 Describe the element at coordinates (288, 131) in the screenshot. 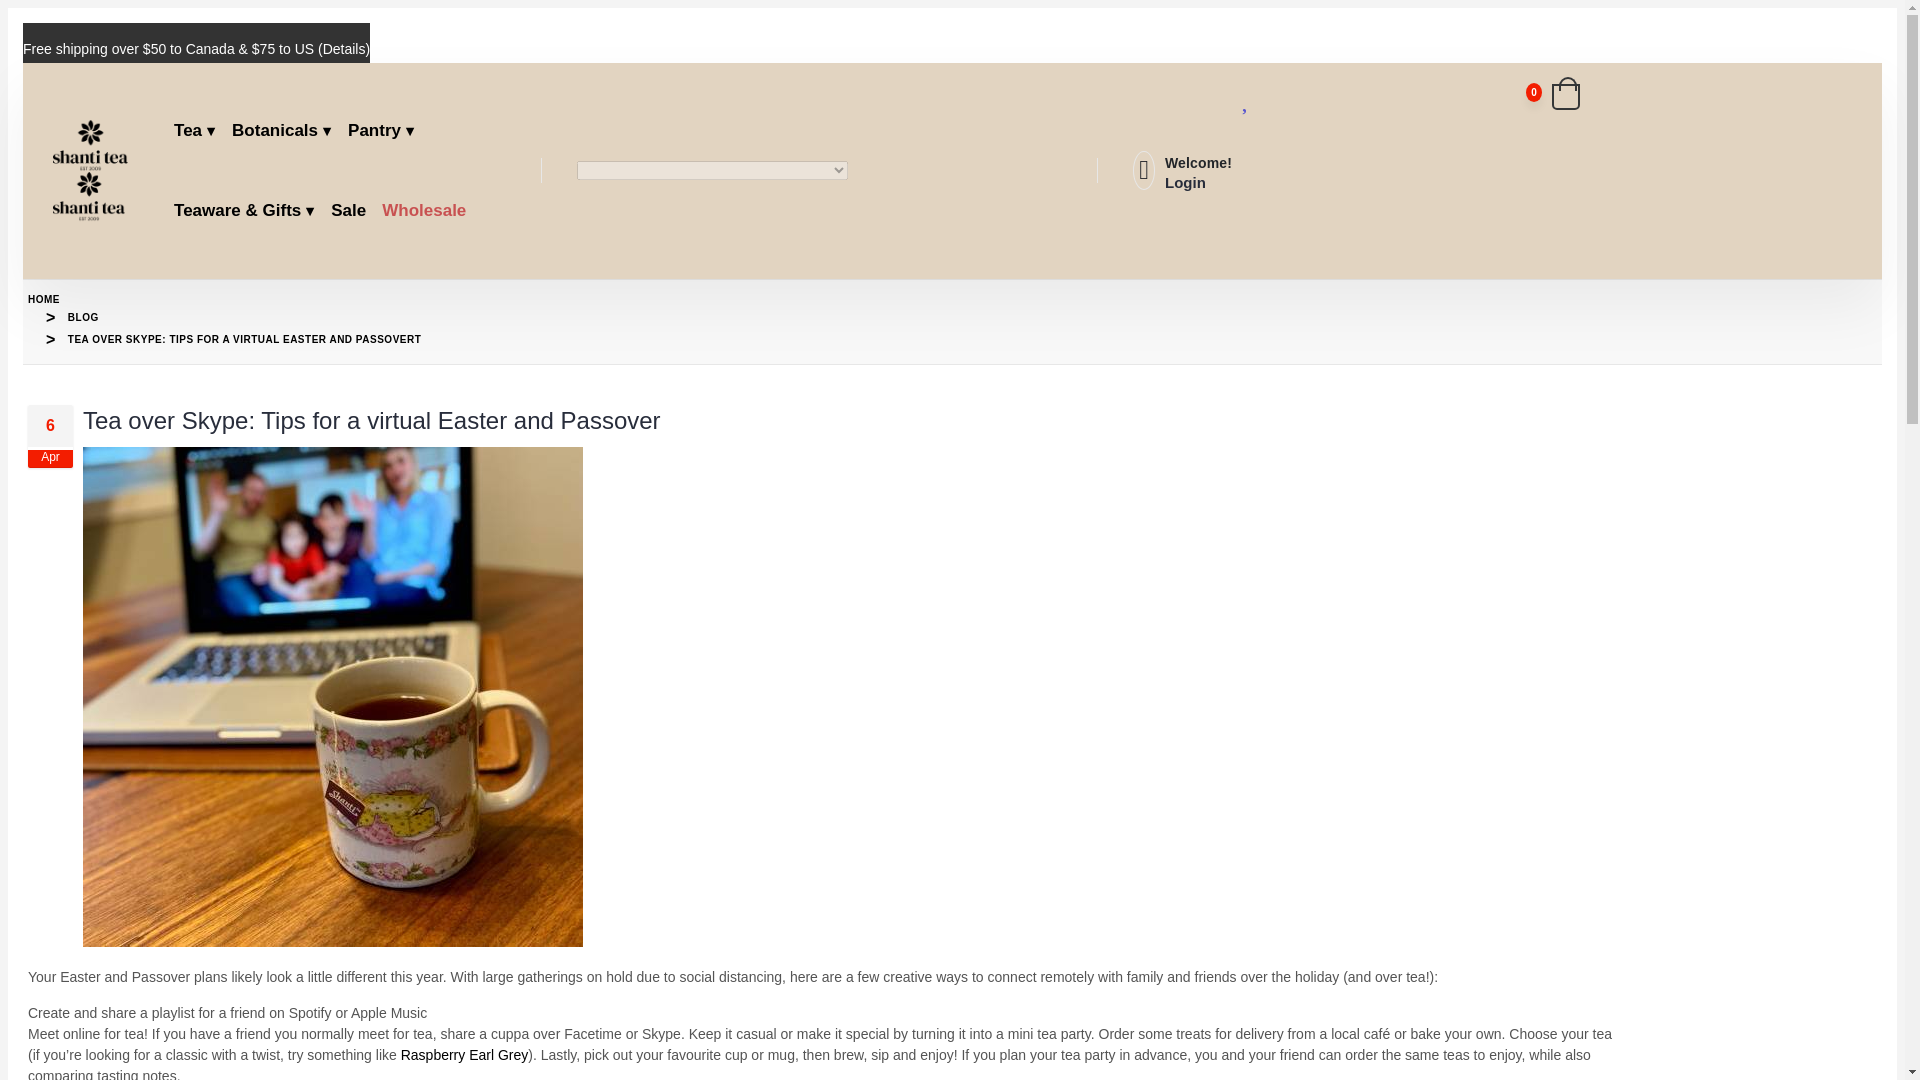

I see `Botanicals` at that location.